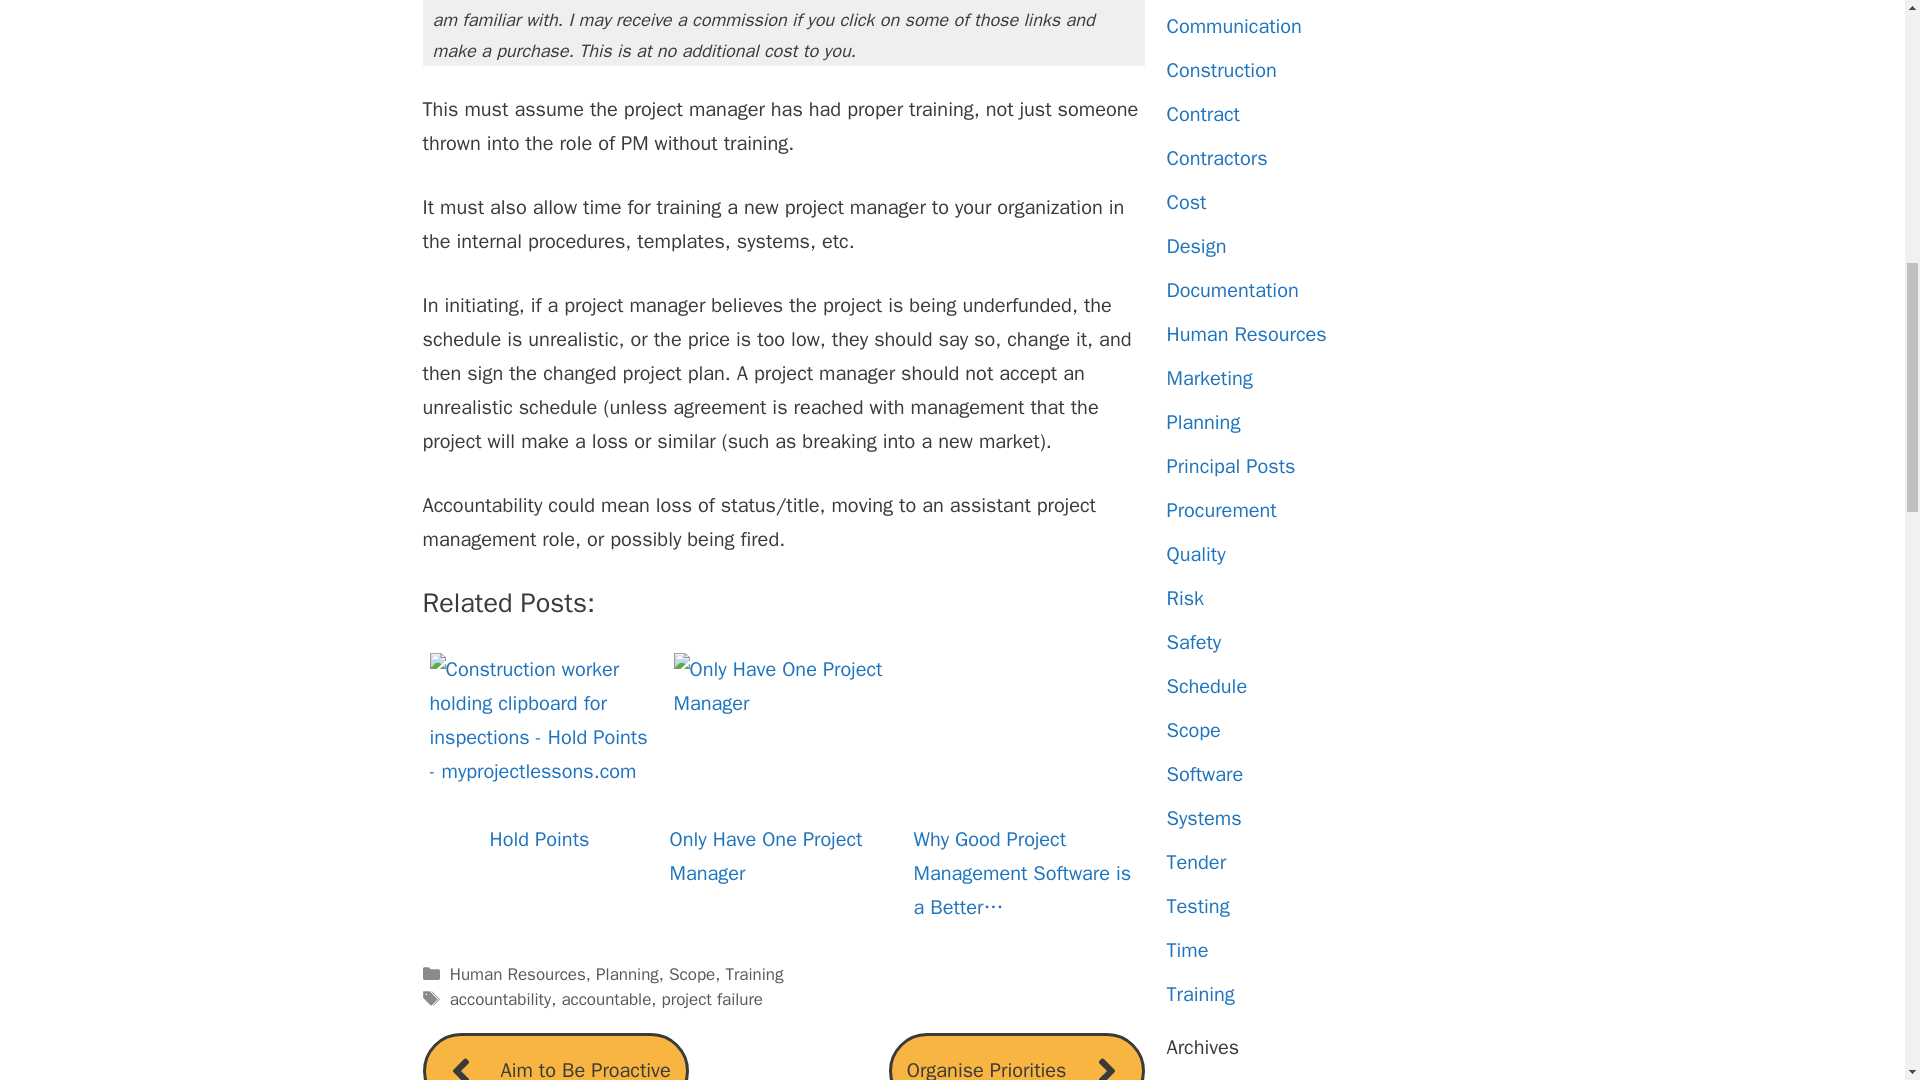  What do you see at coordinates (517, 974) in the screenshot?
I see `Human Resources` at bounding box center [517, 974].